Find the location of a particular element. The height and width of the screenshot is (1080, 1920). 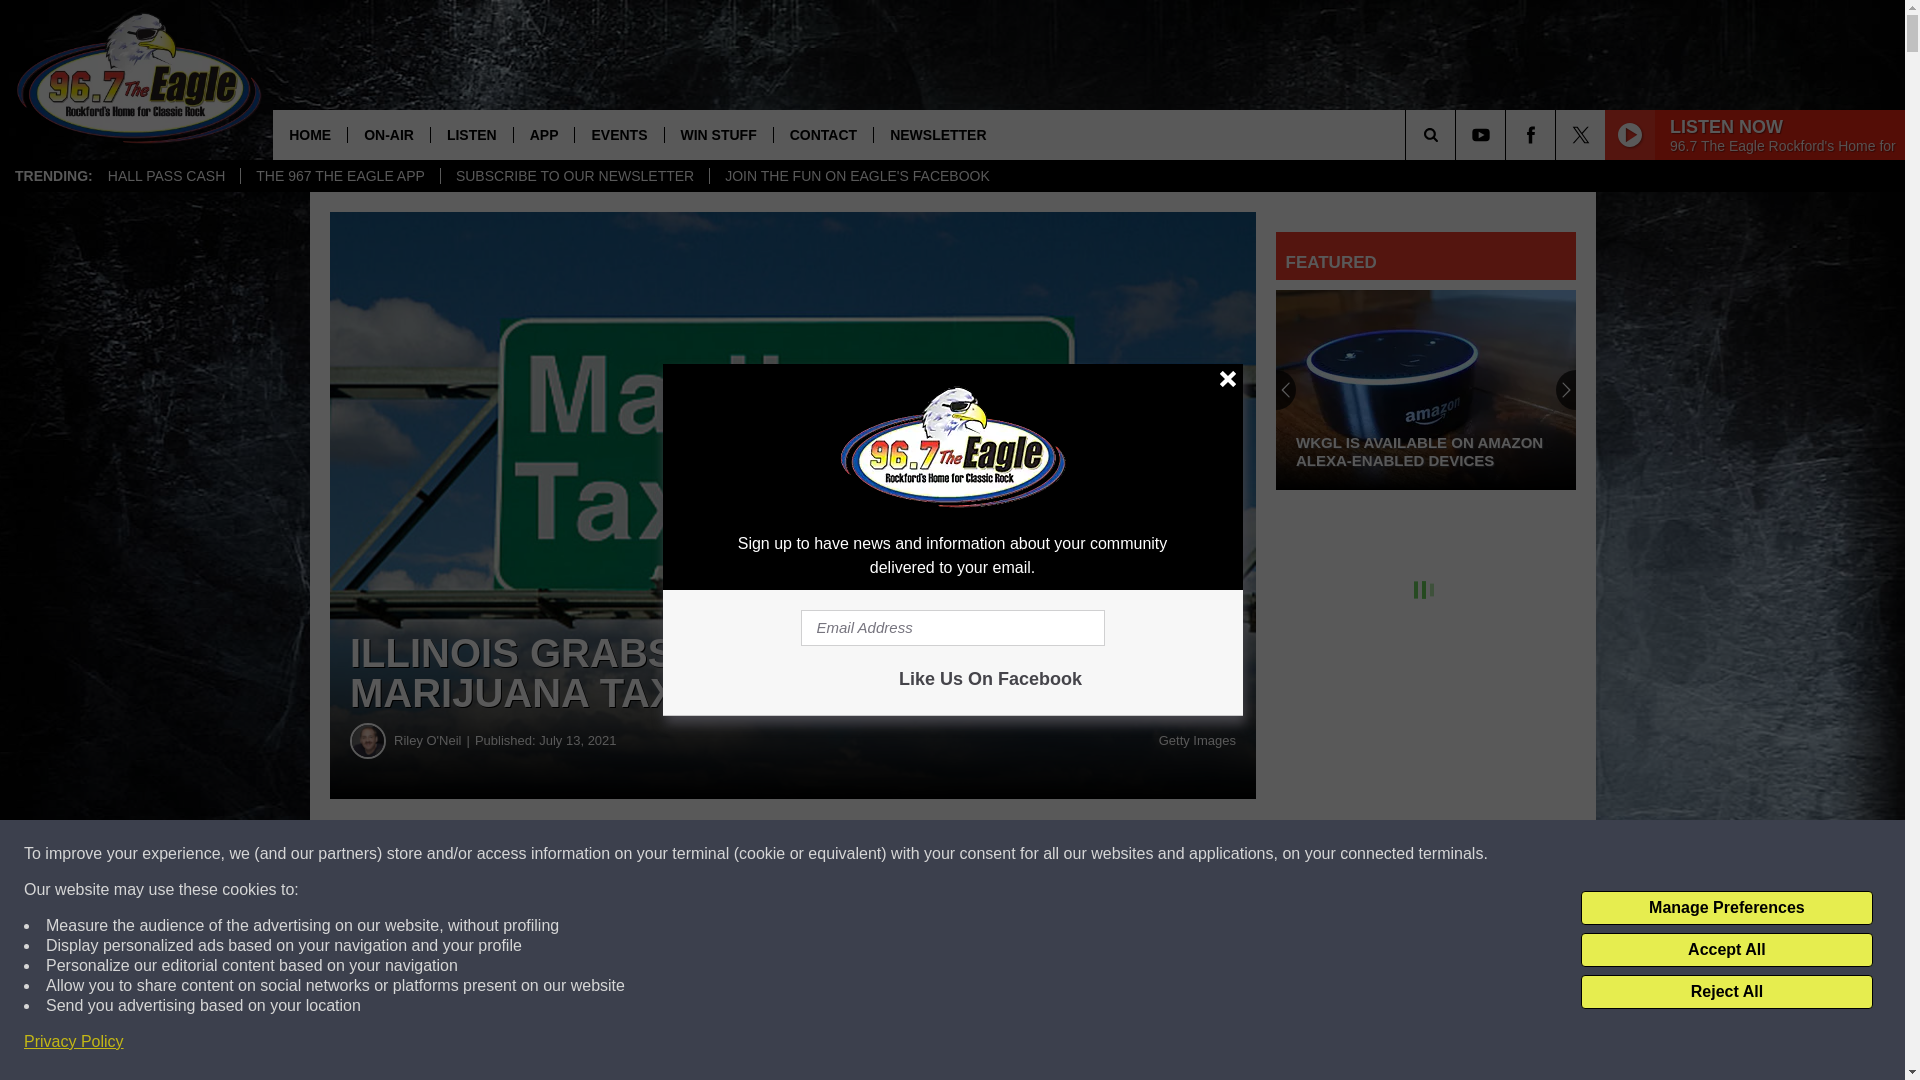

Share on Facebook is located at coordinates (608, 854).